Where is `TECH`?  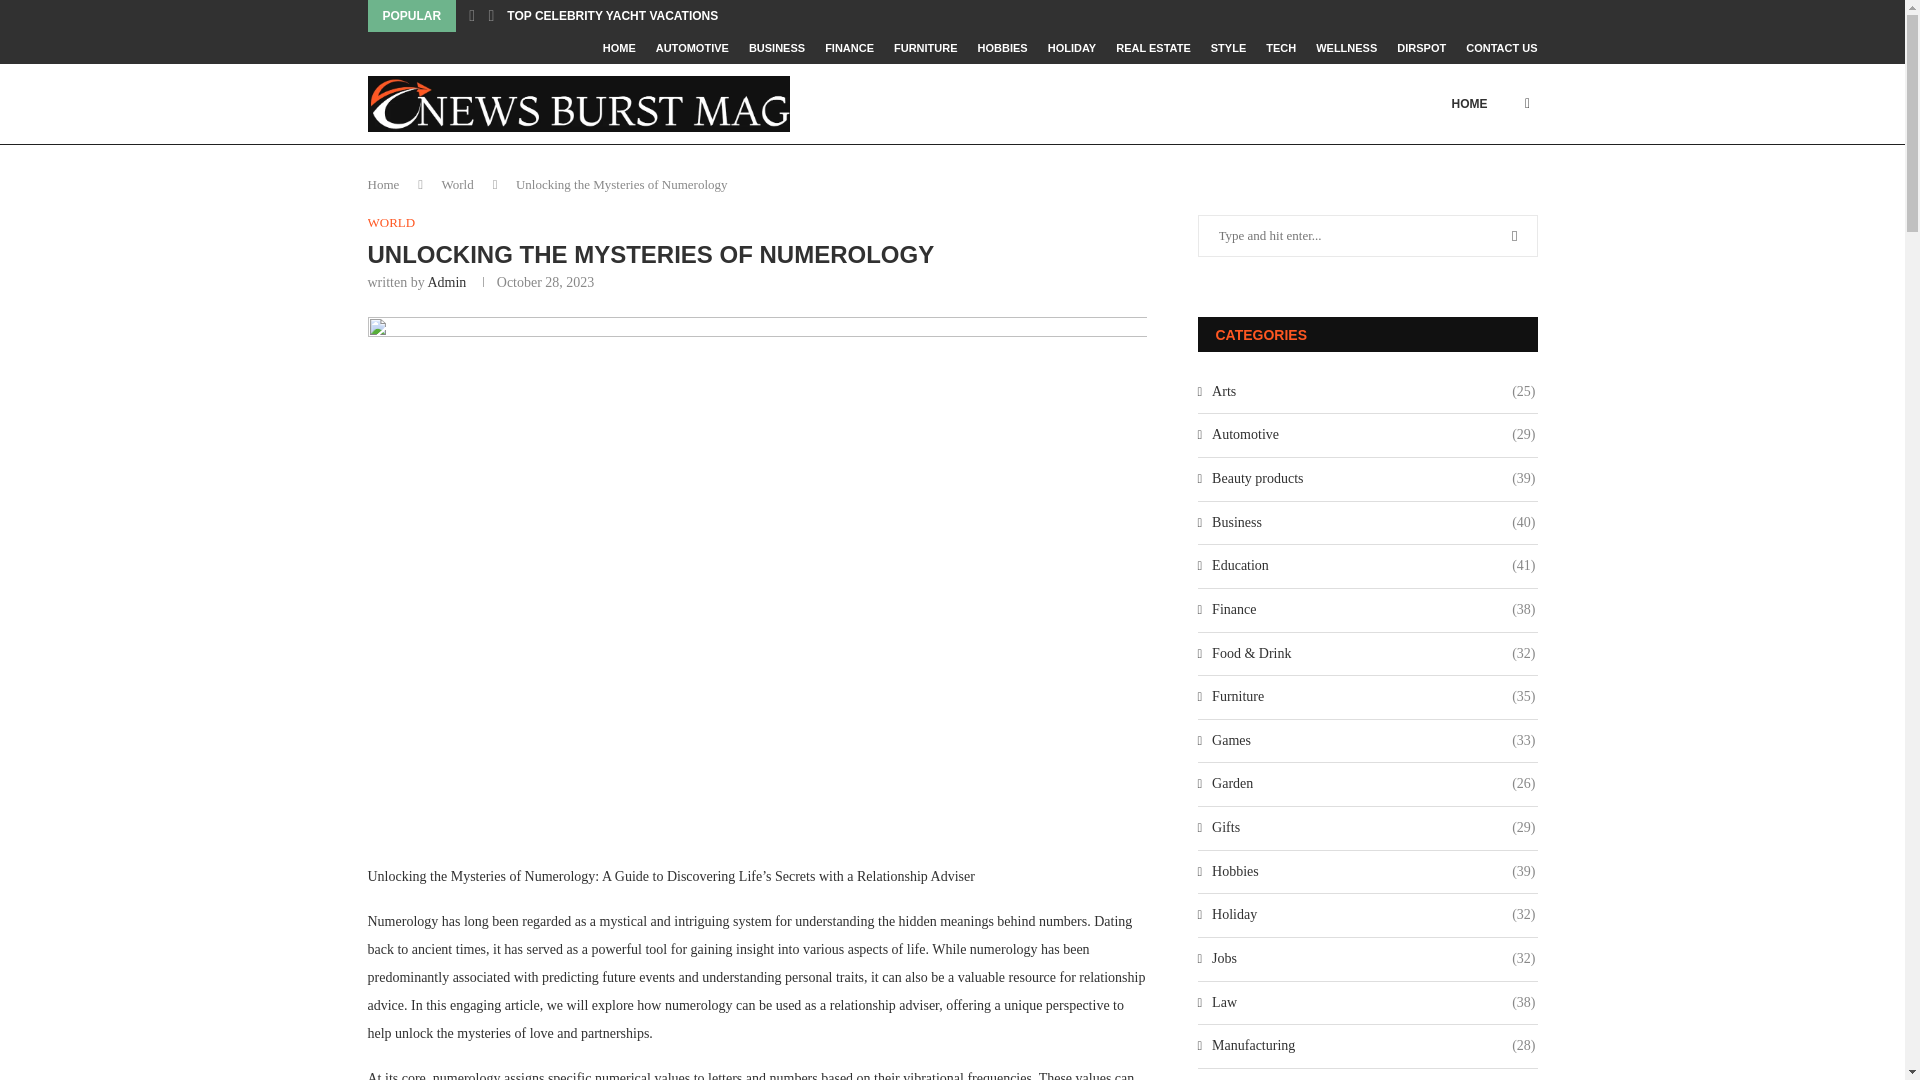
TECH is located at coordinates (1280, 48).